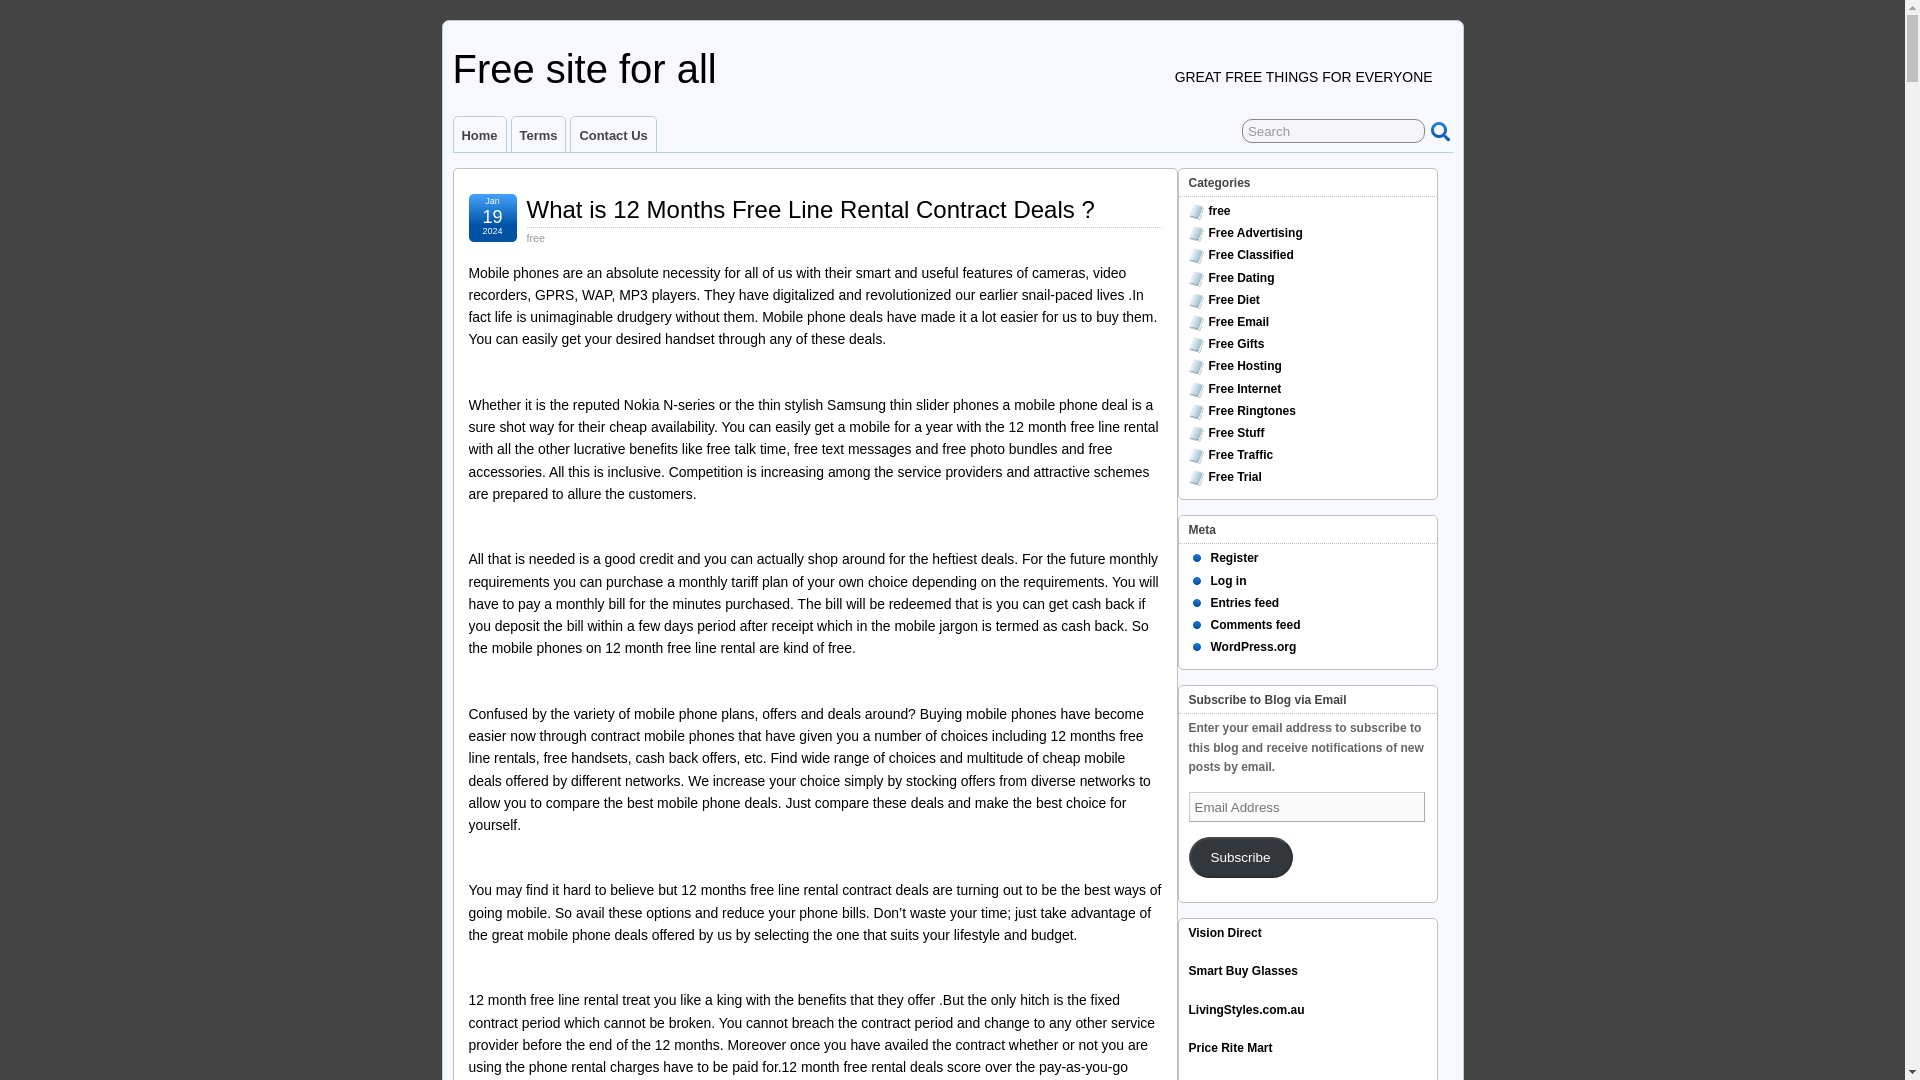  Describe the element at coordinates (612, 134) in the screenshot. I see `Contact Us` at that location.